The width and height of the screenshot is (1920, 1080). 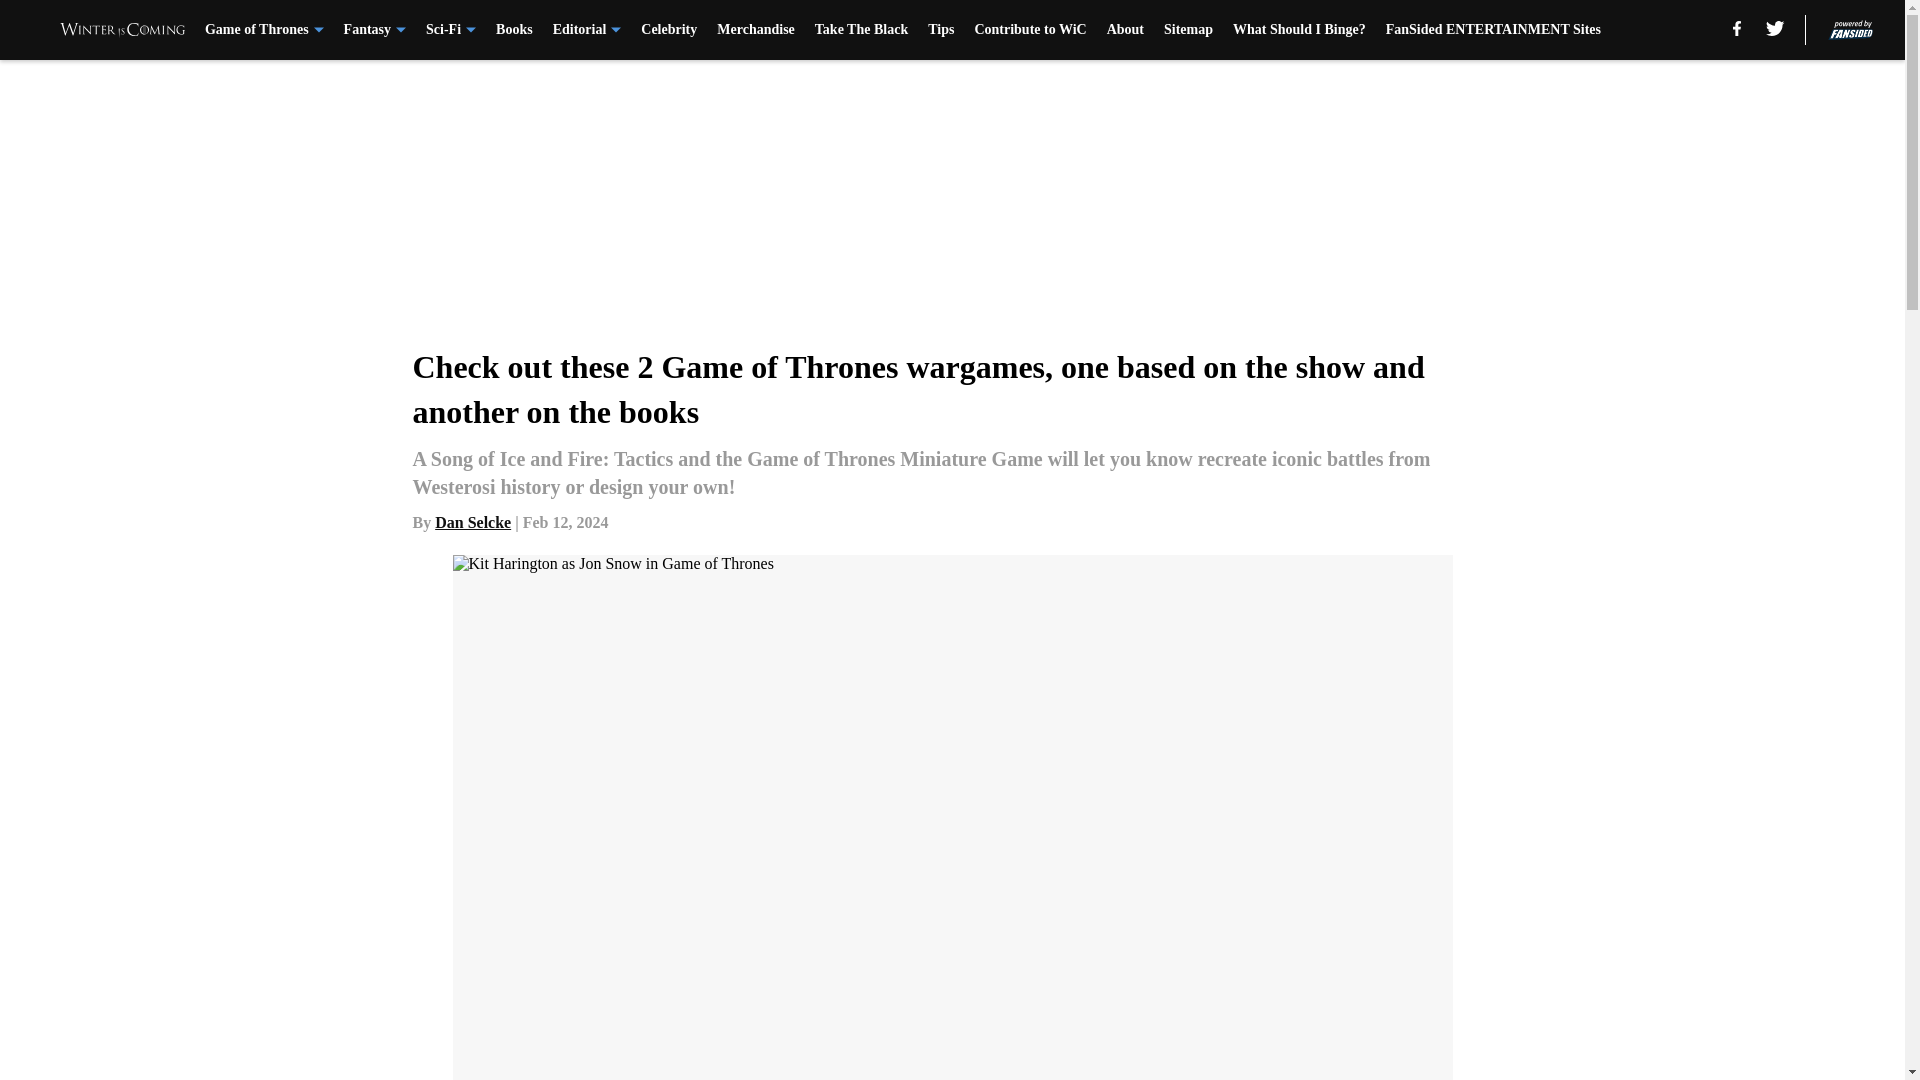 What do you see at coordinates (374, 30) in the screenshot?
I see `Fantasy` at bounding box center [374, 30].